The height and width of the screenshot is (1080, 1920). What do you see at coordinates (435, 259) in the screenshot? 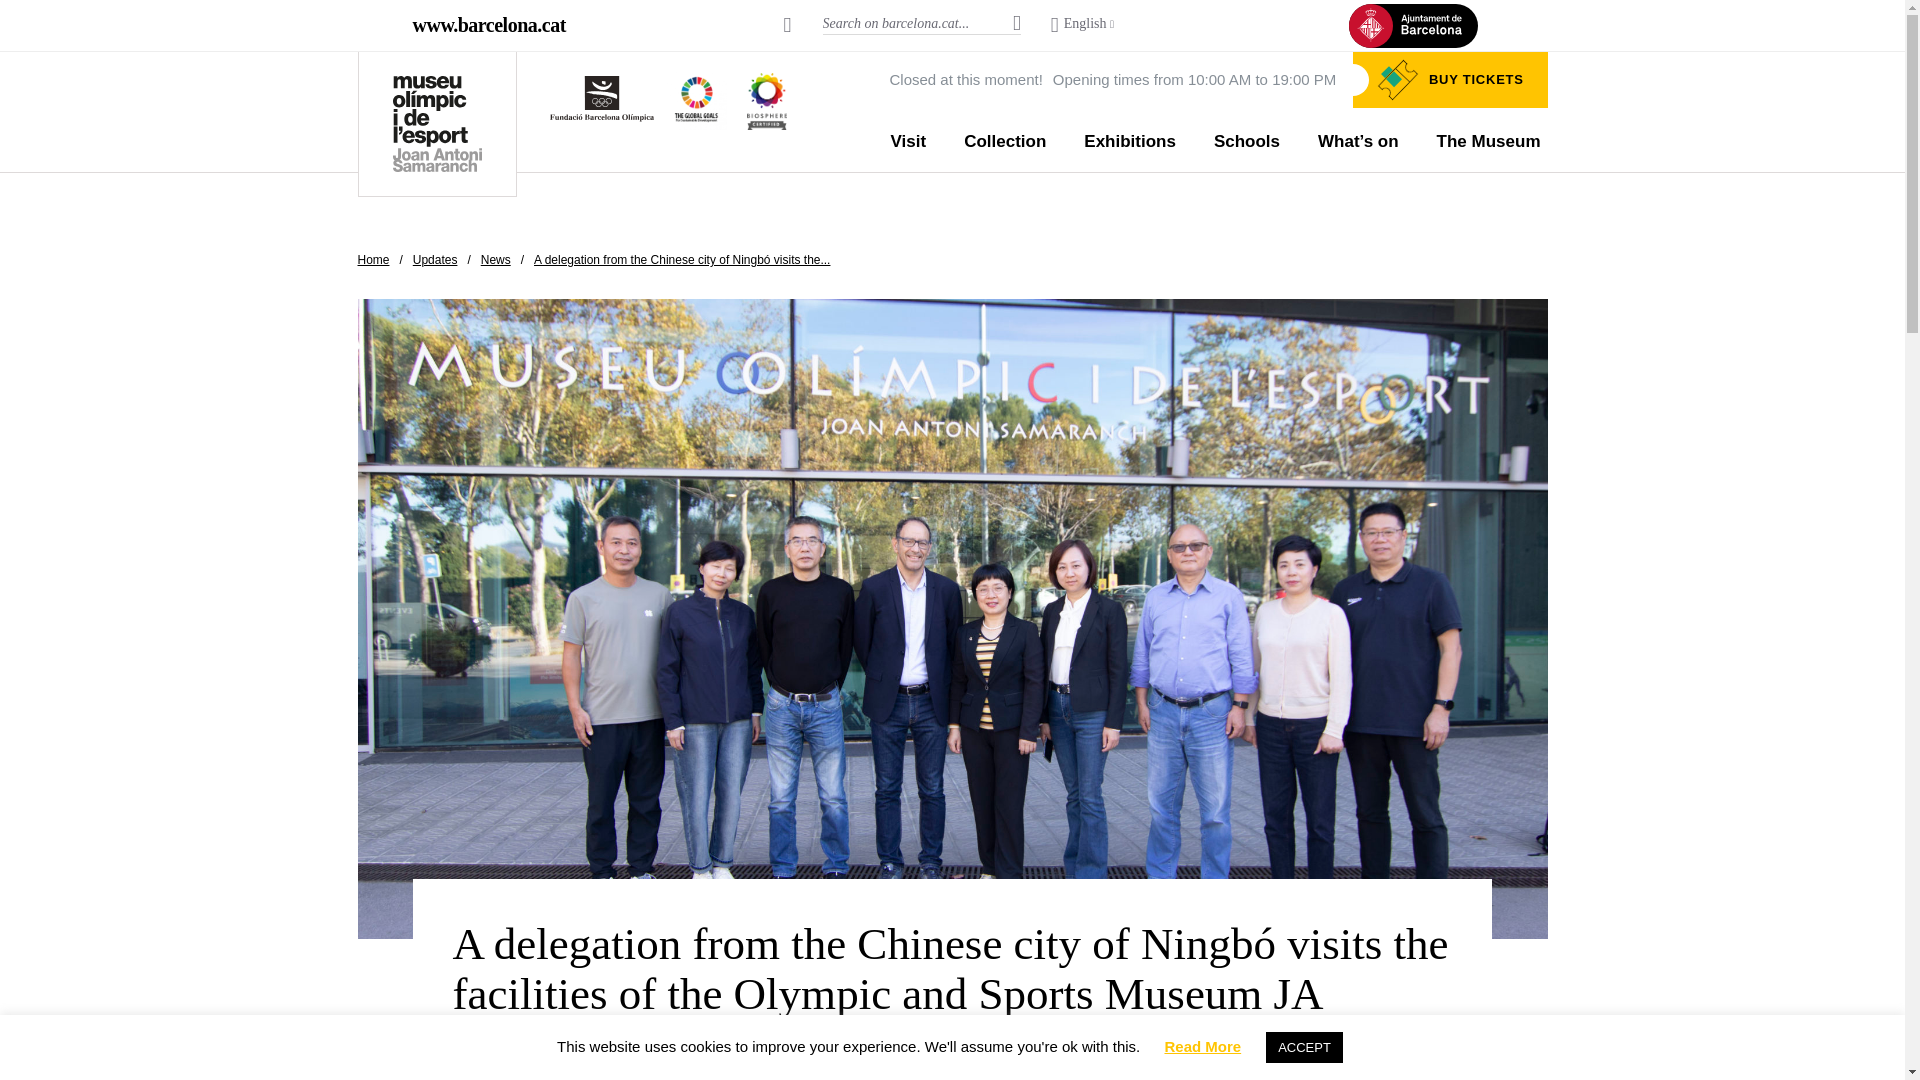
I see `Updates` at bounding box center [435, 259].